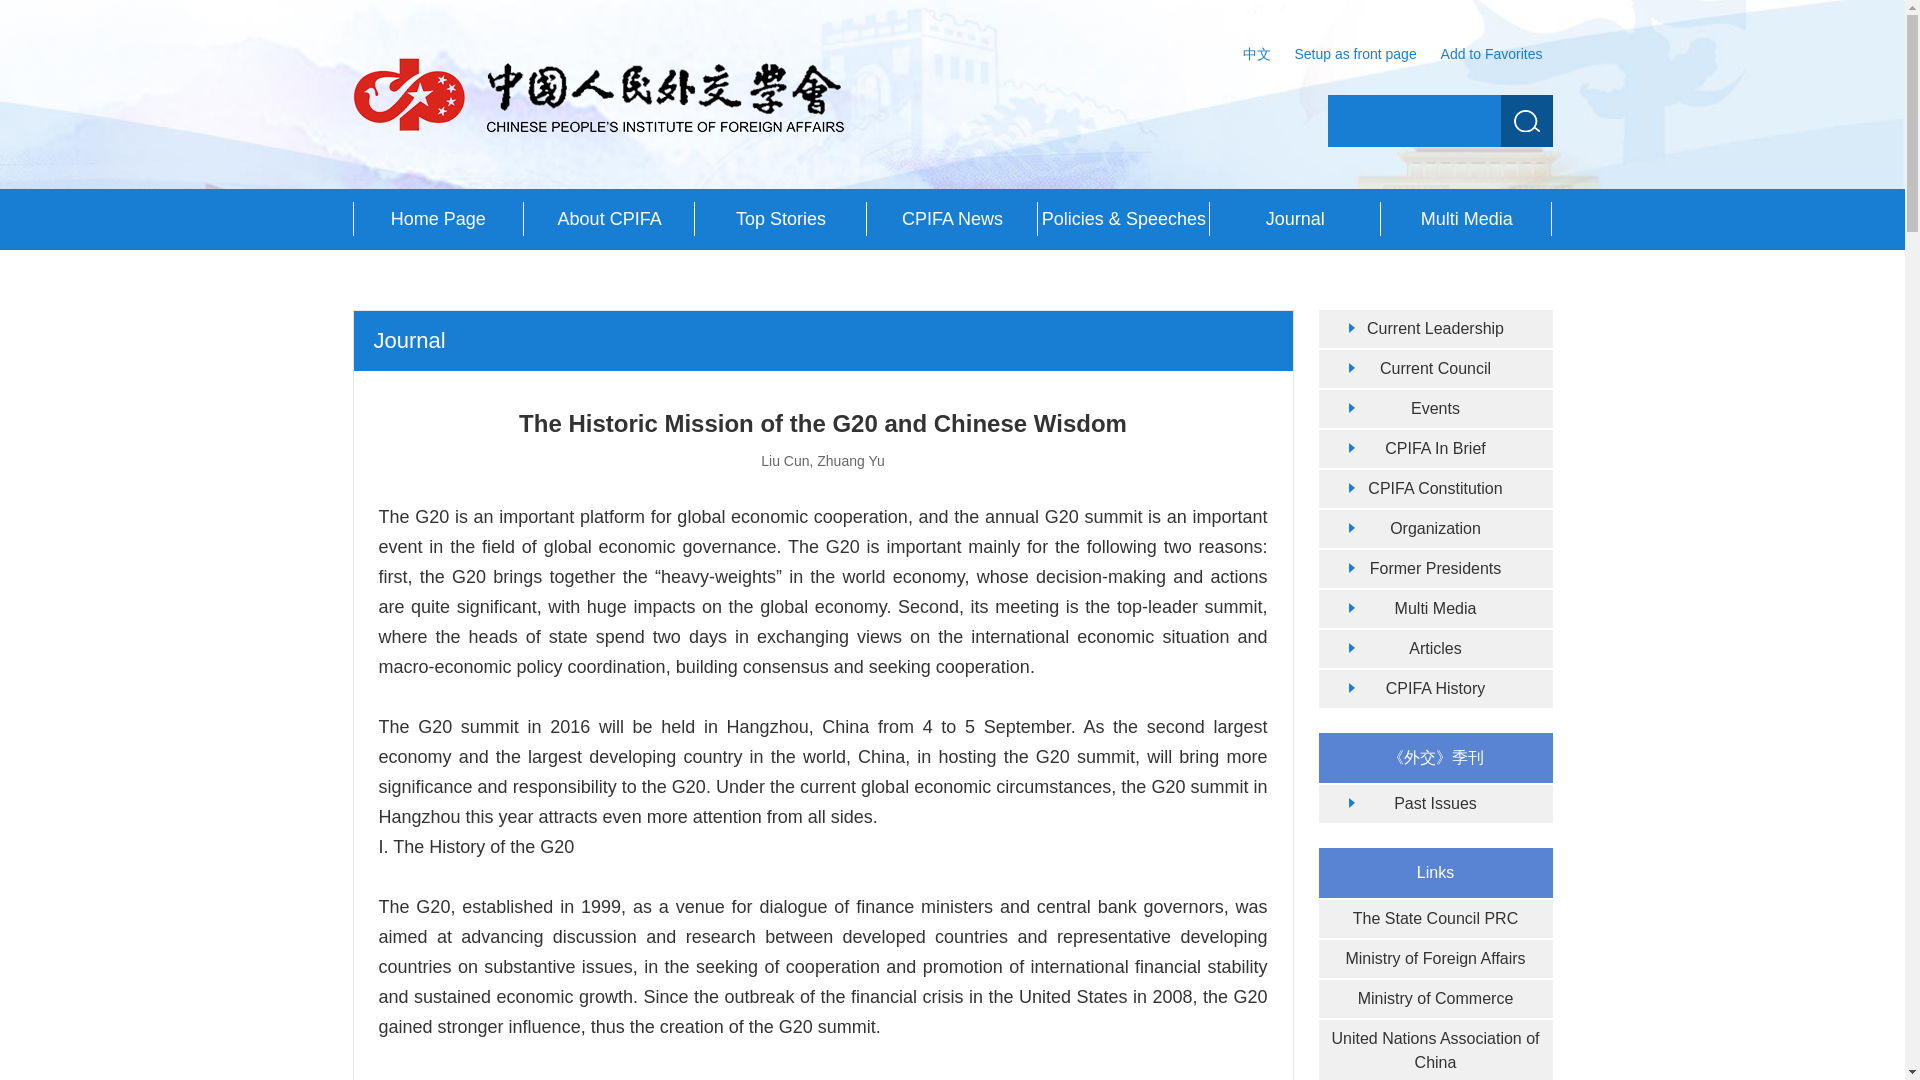  I want to click on About CPIFA, so click(610, 219).